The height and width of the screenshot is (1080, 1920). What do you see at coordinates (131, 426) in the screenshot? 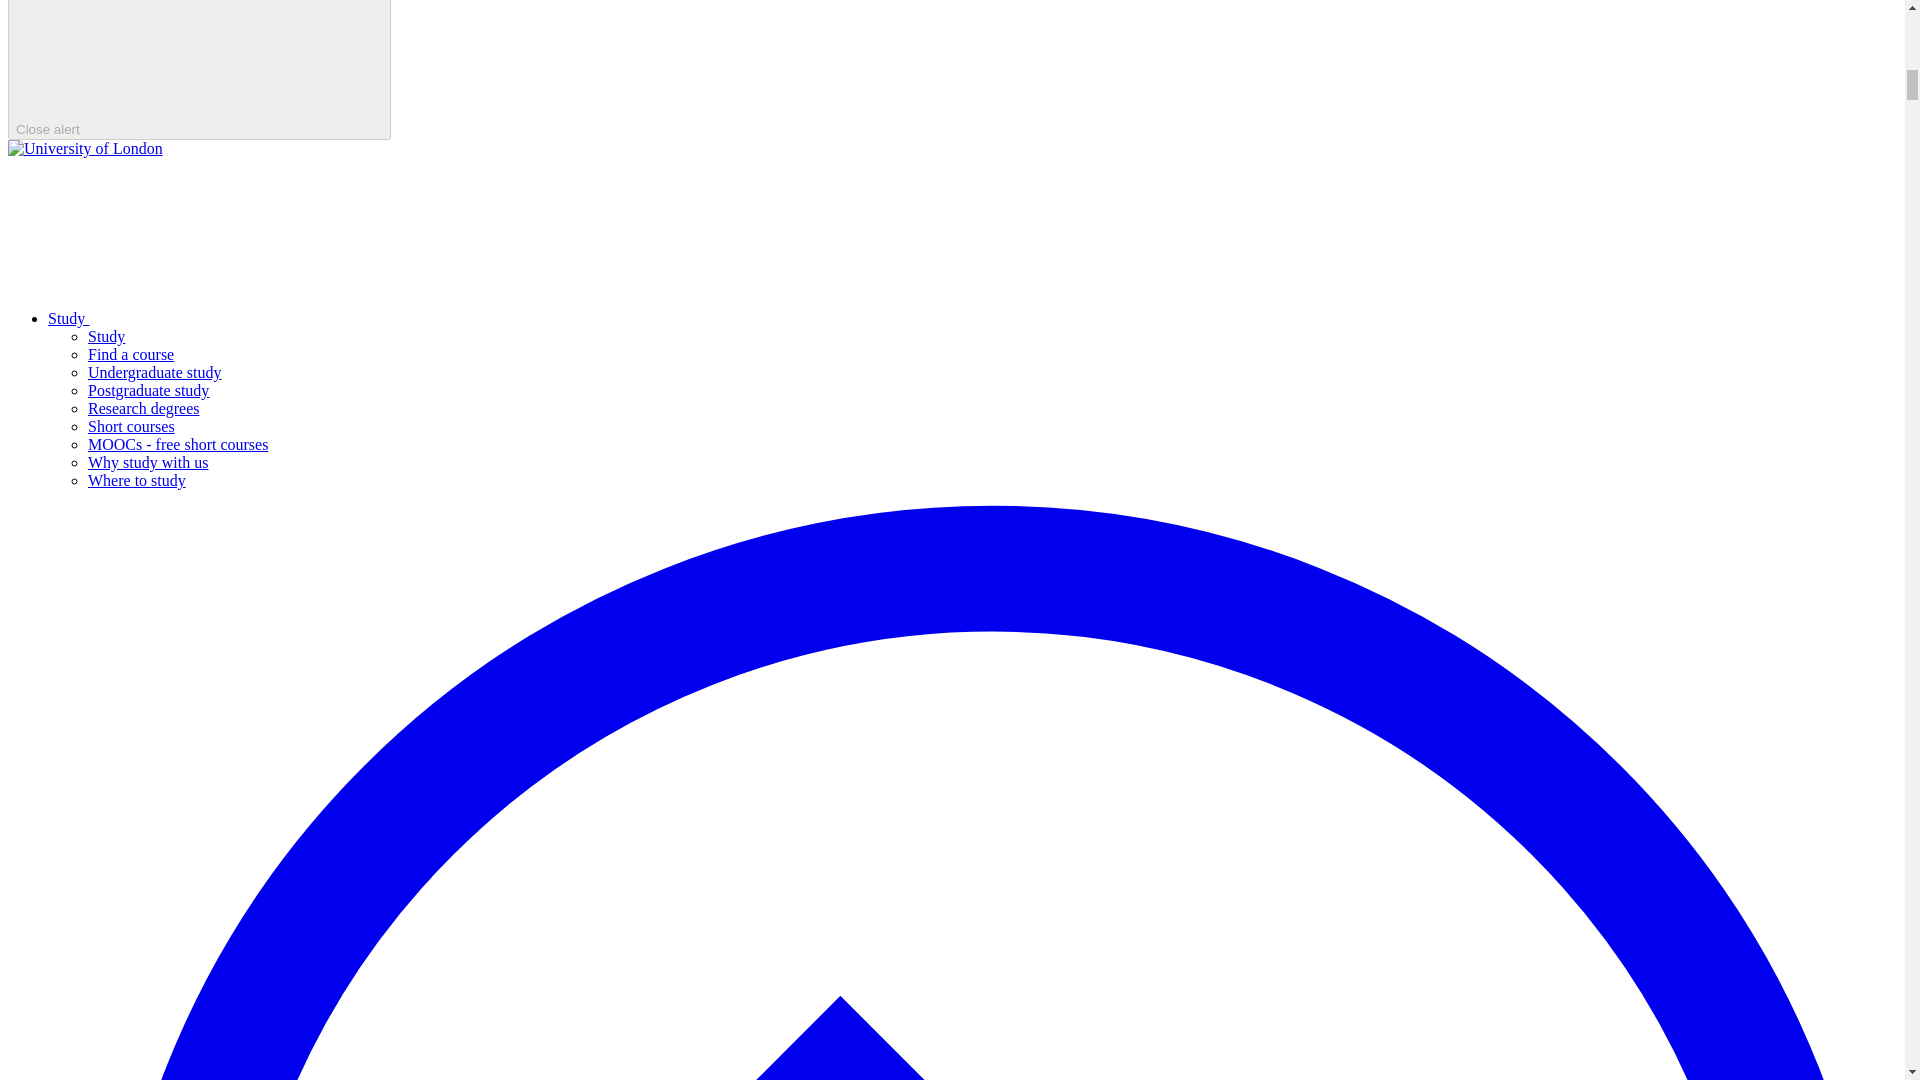
I see `Short courses` at bounding box center [131, 426].